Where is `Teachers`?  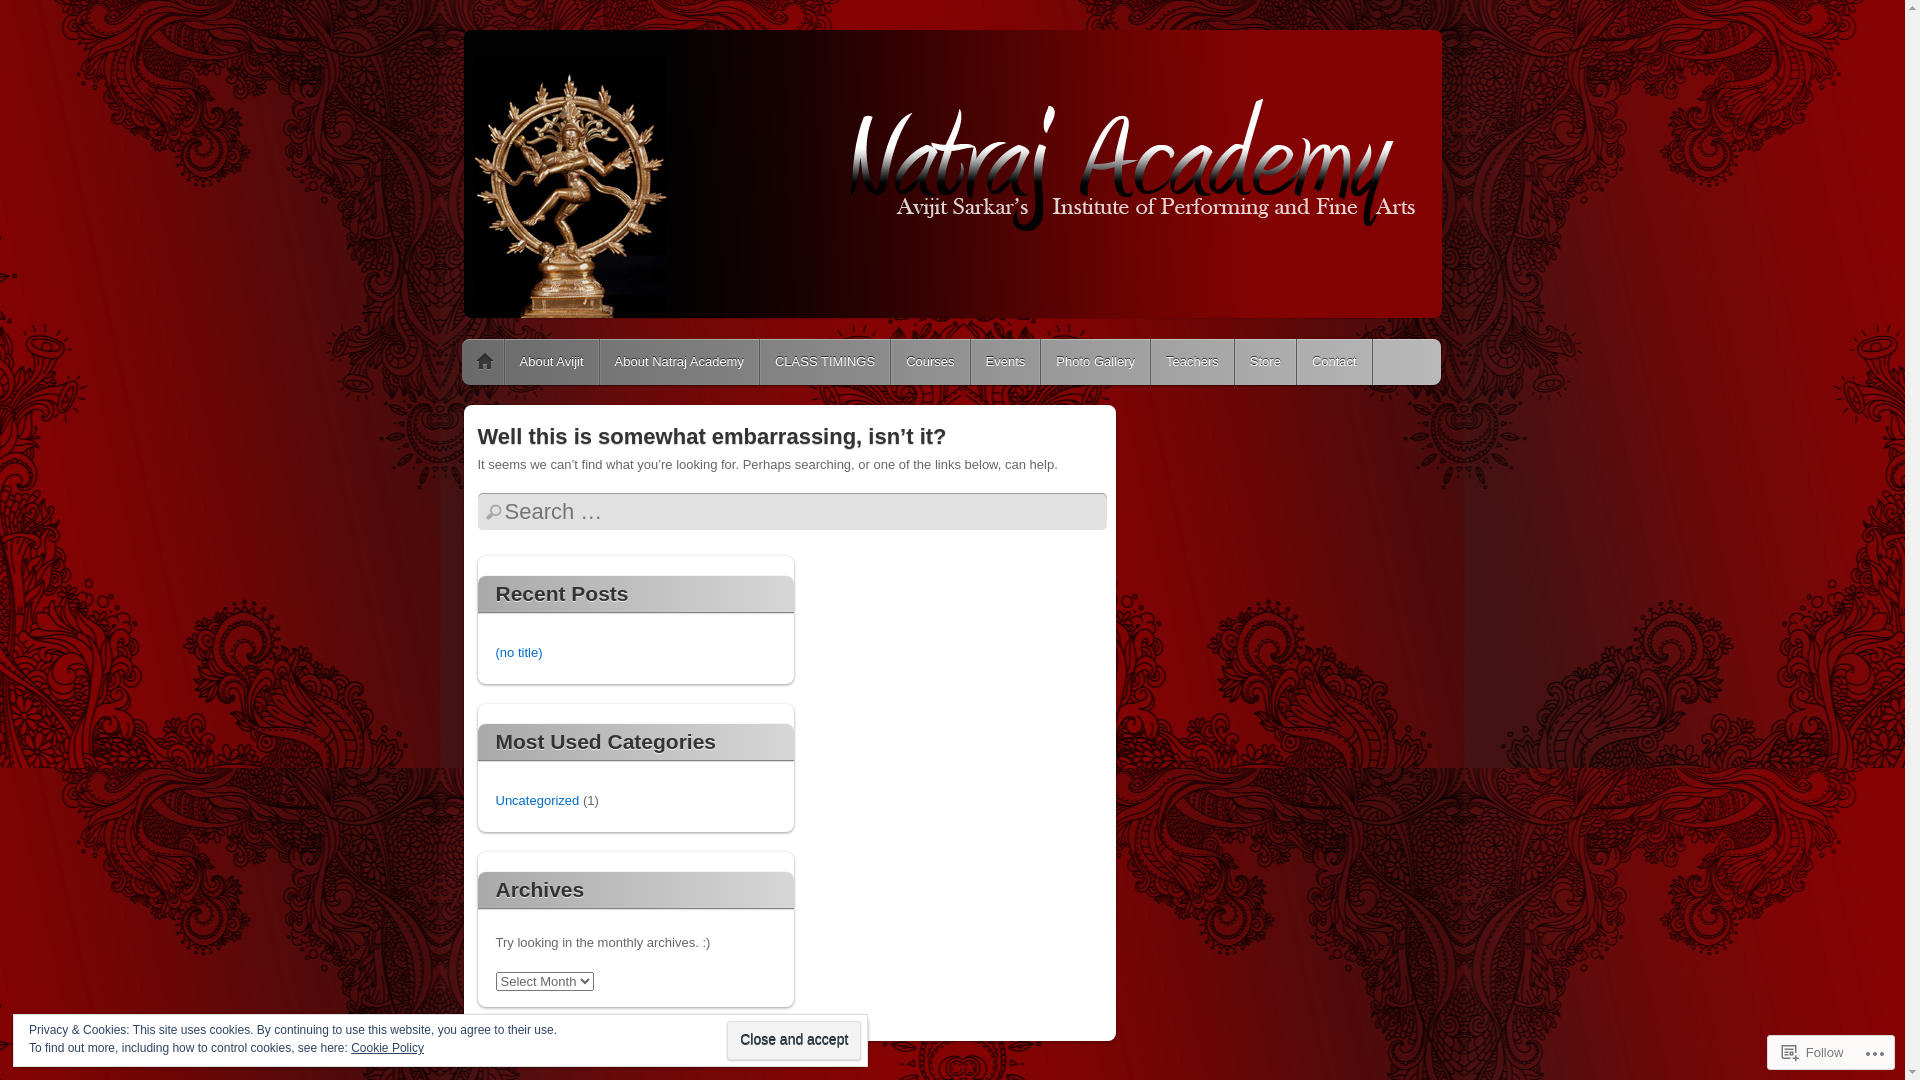 Teachers is located at coordinates (1192, 361).